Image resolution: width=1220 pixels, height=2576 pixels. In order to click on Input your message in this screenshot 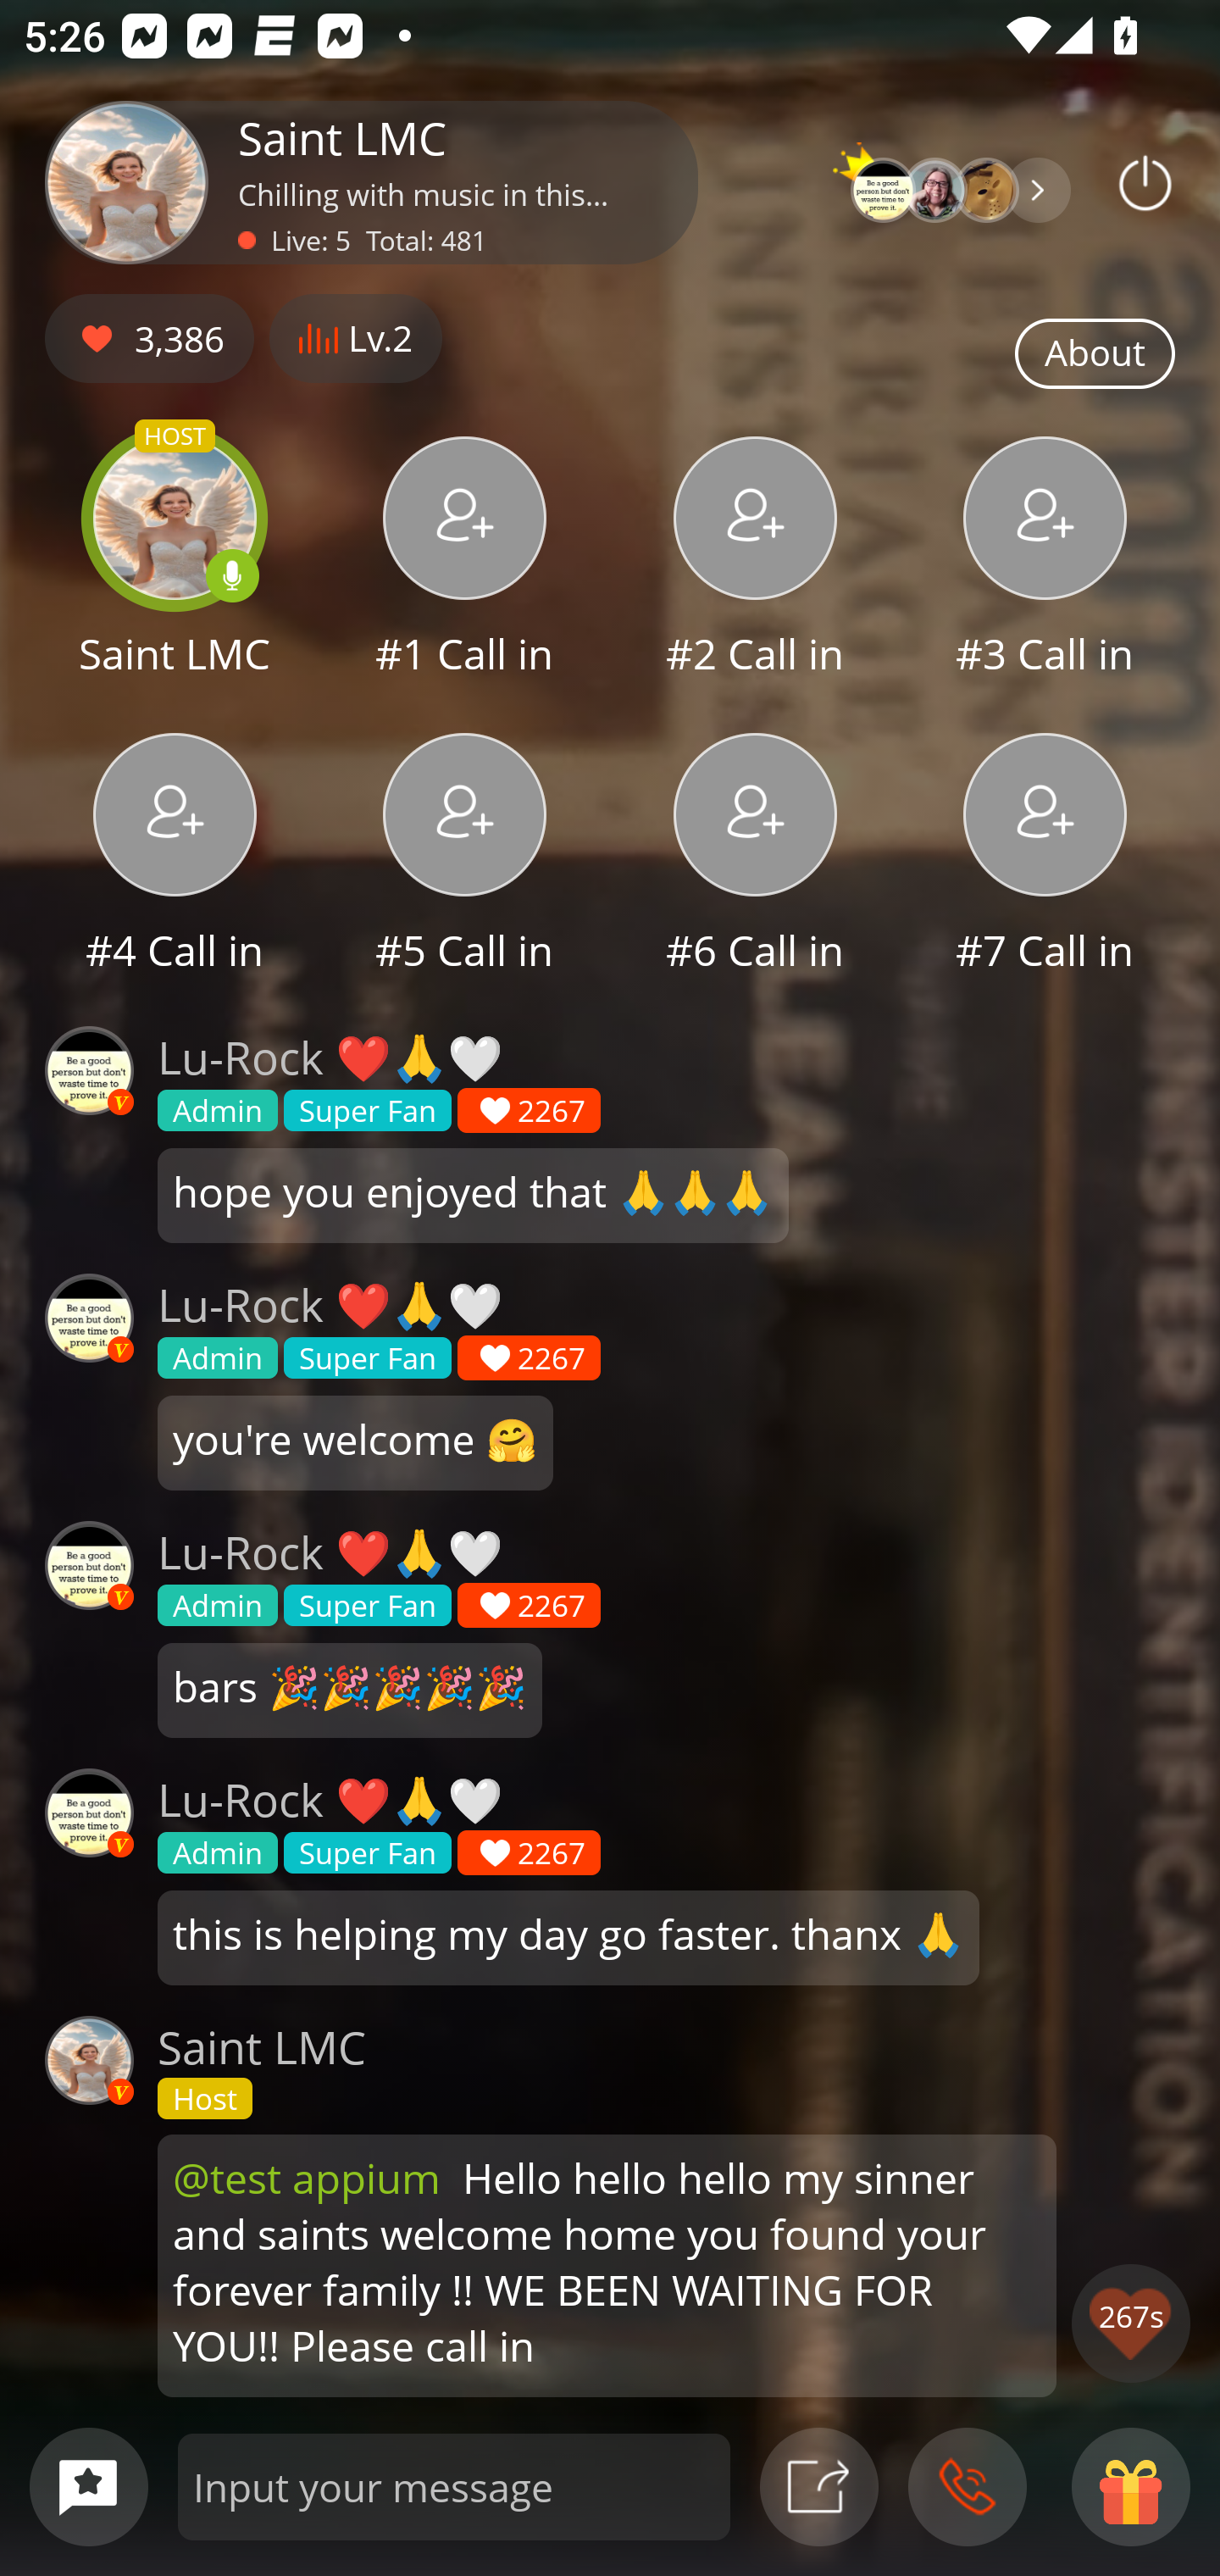, I will do `click(454, 2486)`.